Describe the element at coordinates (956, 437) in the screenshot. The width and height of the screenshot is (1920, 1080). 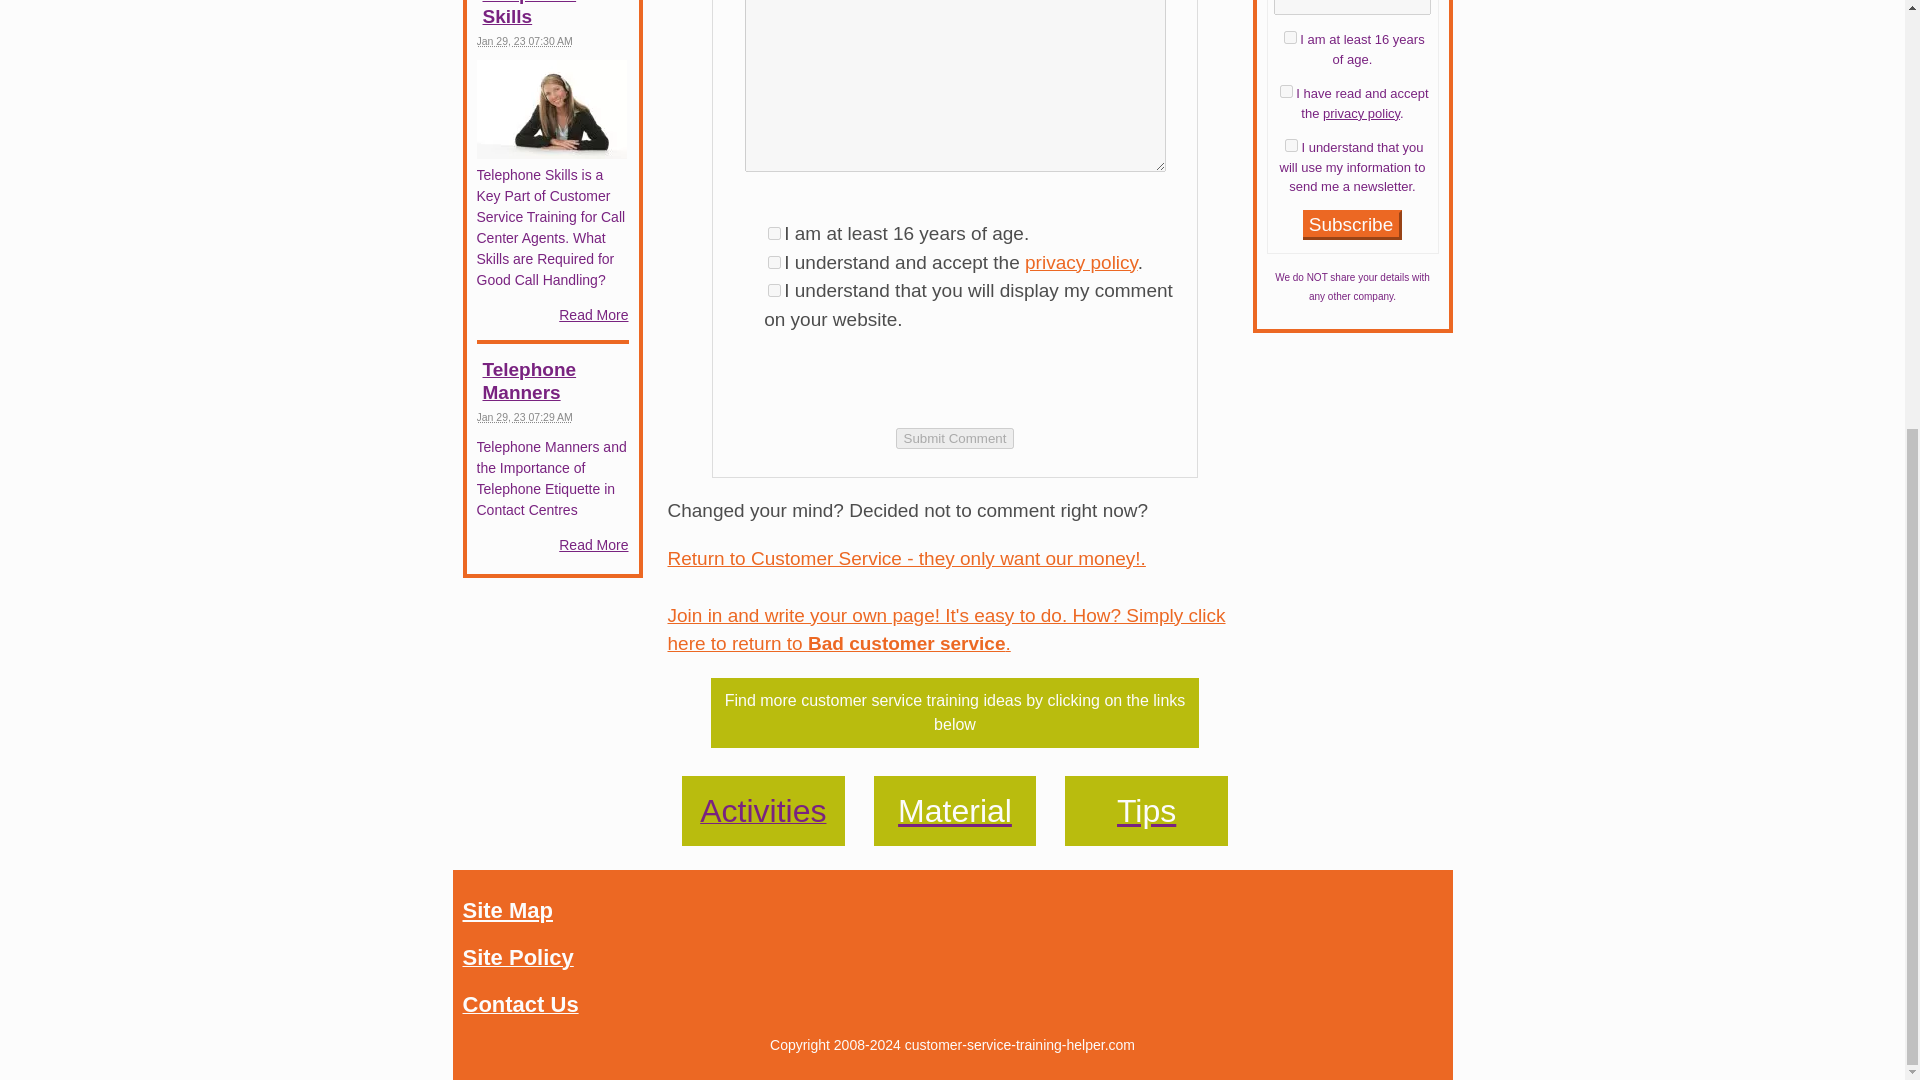
I see `Submit Comment` at that location.